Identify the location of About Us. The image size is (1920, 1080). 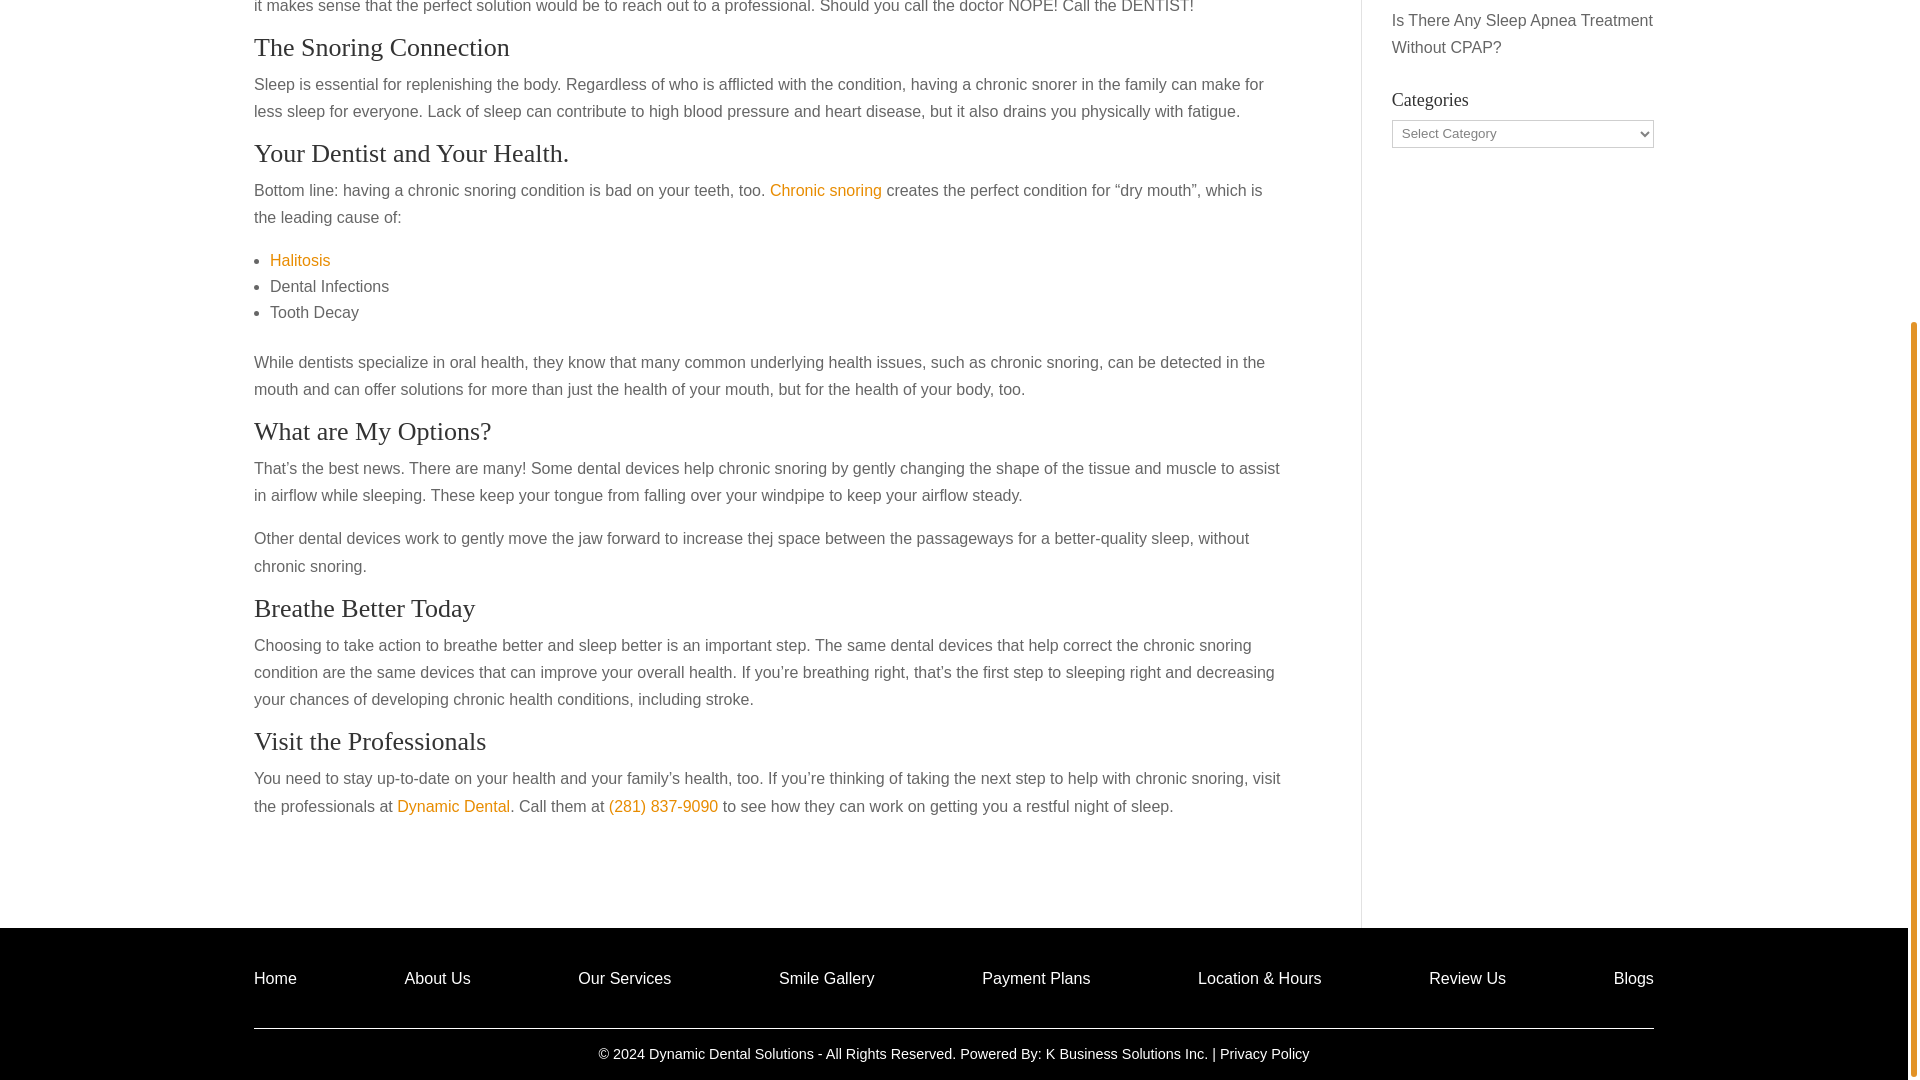
(438, 981).